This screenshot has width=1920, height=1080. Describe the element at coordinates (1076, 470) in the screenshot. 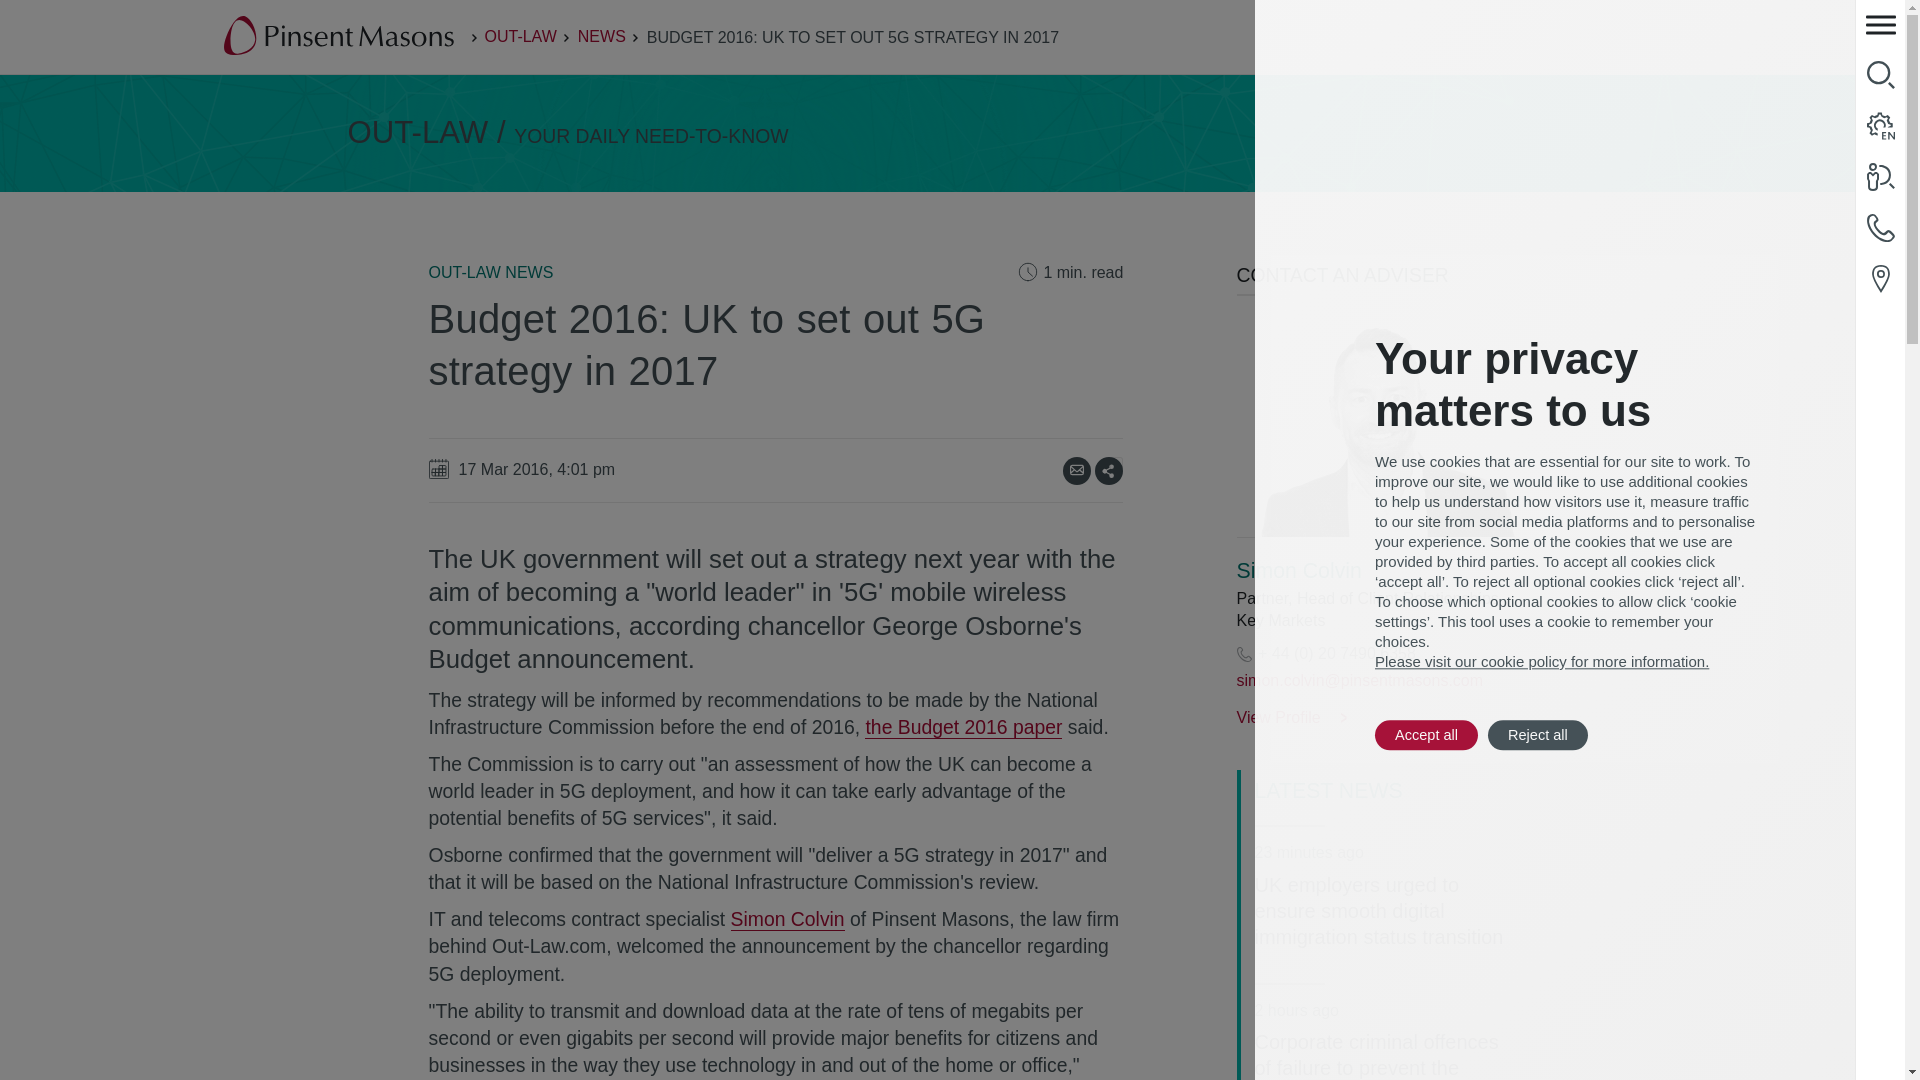

I see `Email` at that location.